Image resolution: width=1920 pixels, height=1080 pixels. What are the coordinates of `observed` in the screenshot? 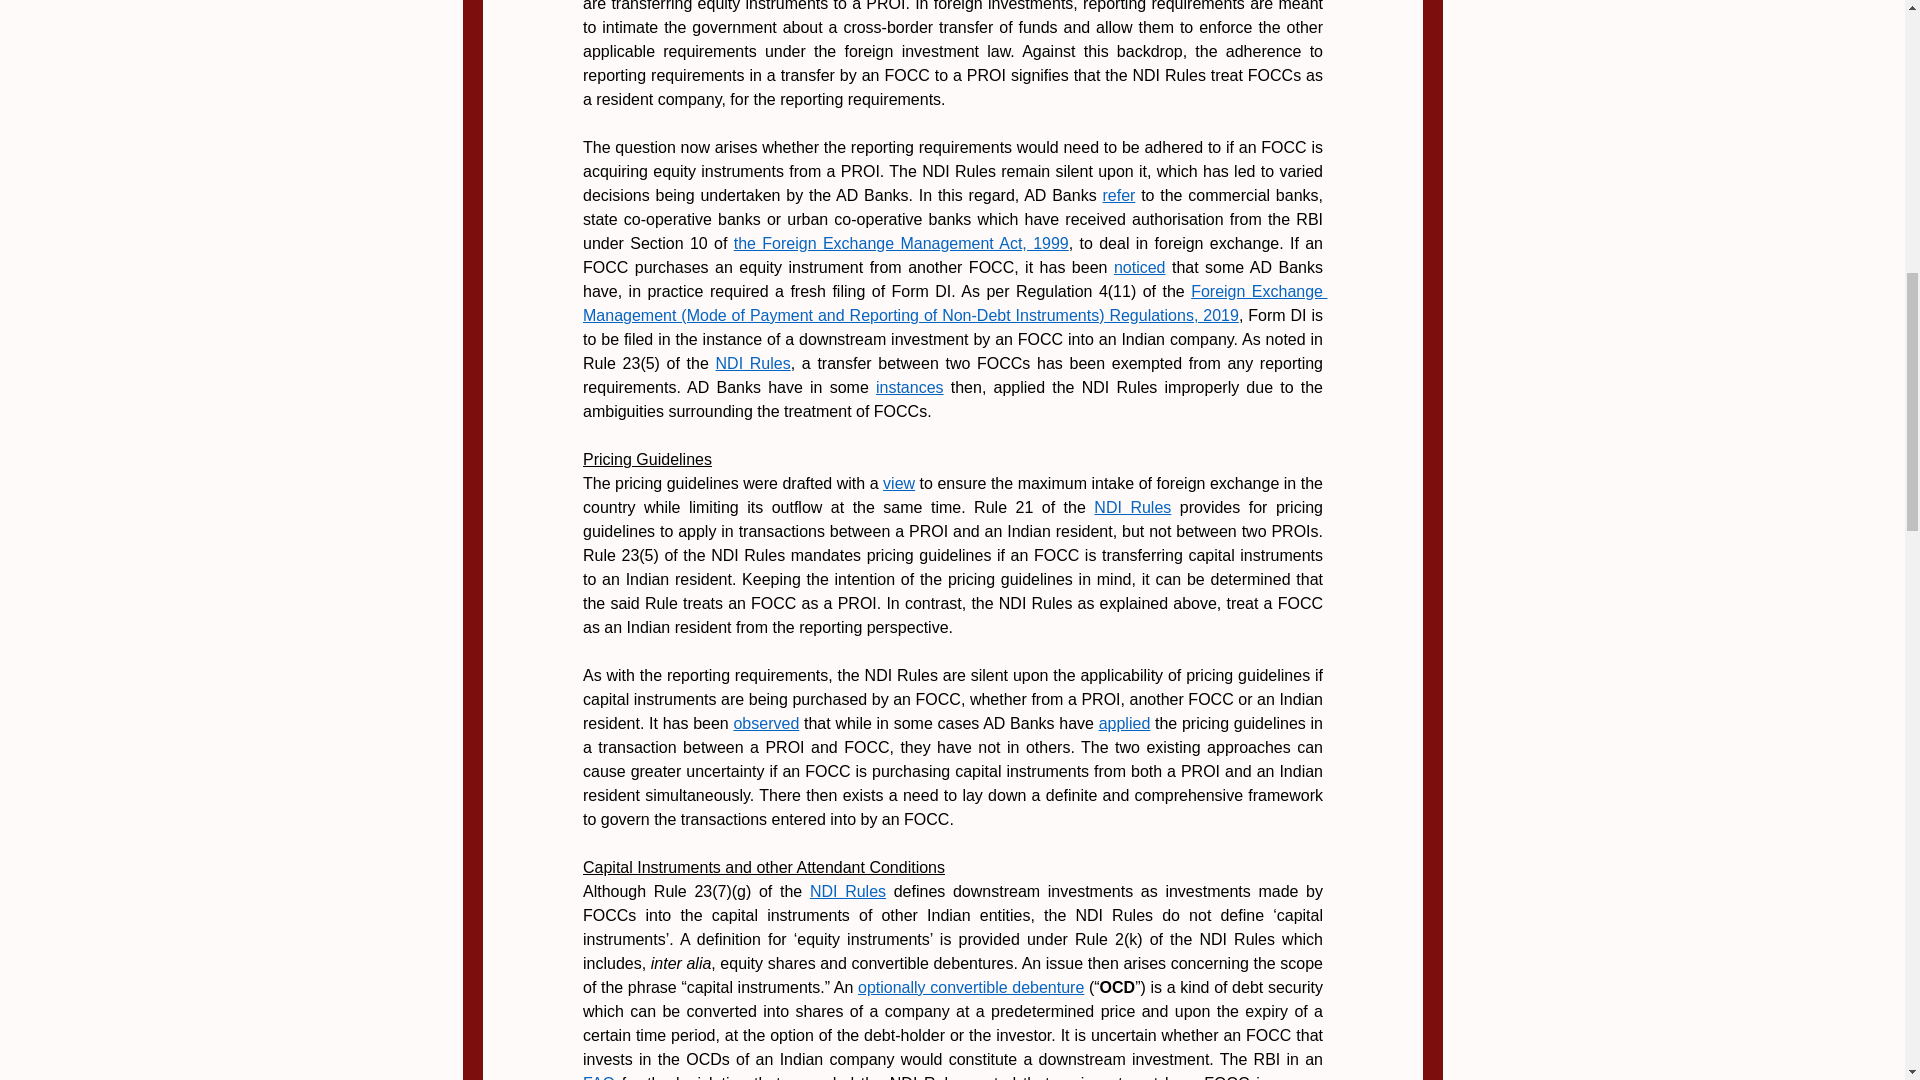 It's located at (766, 723).